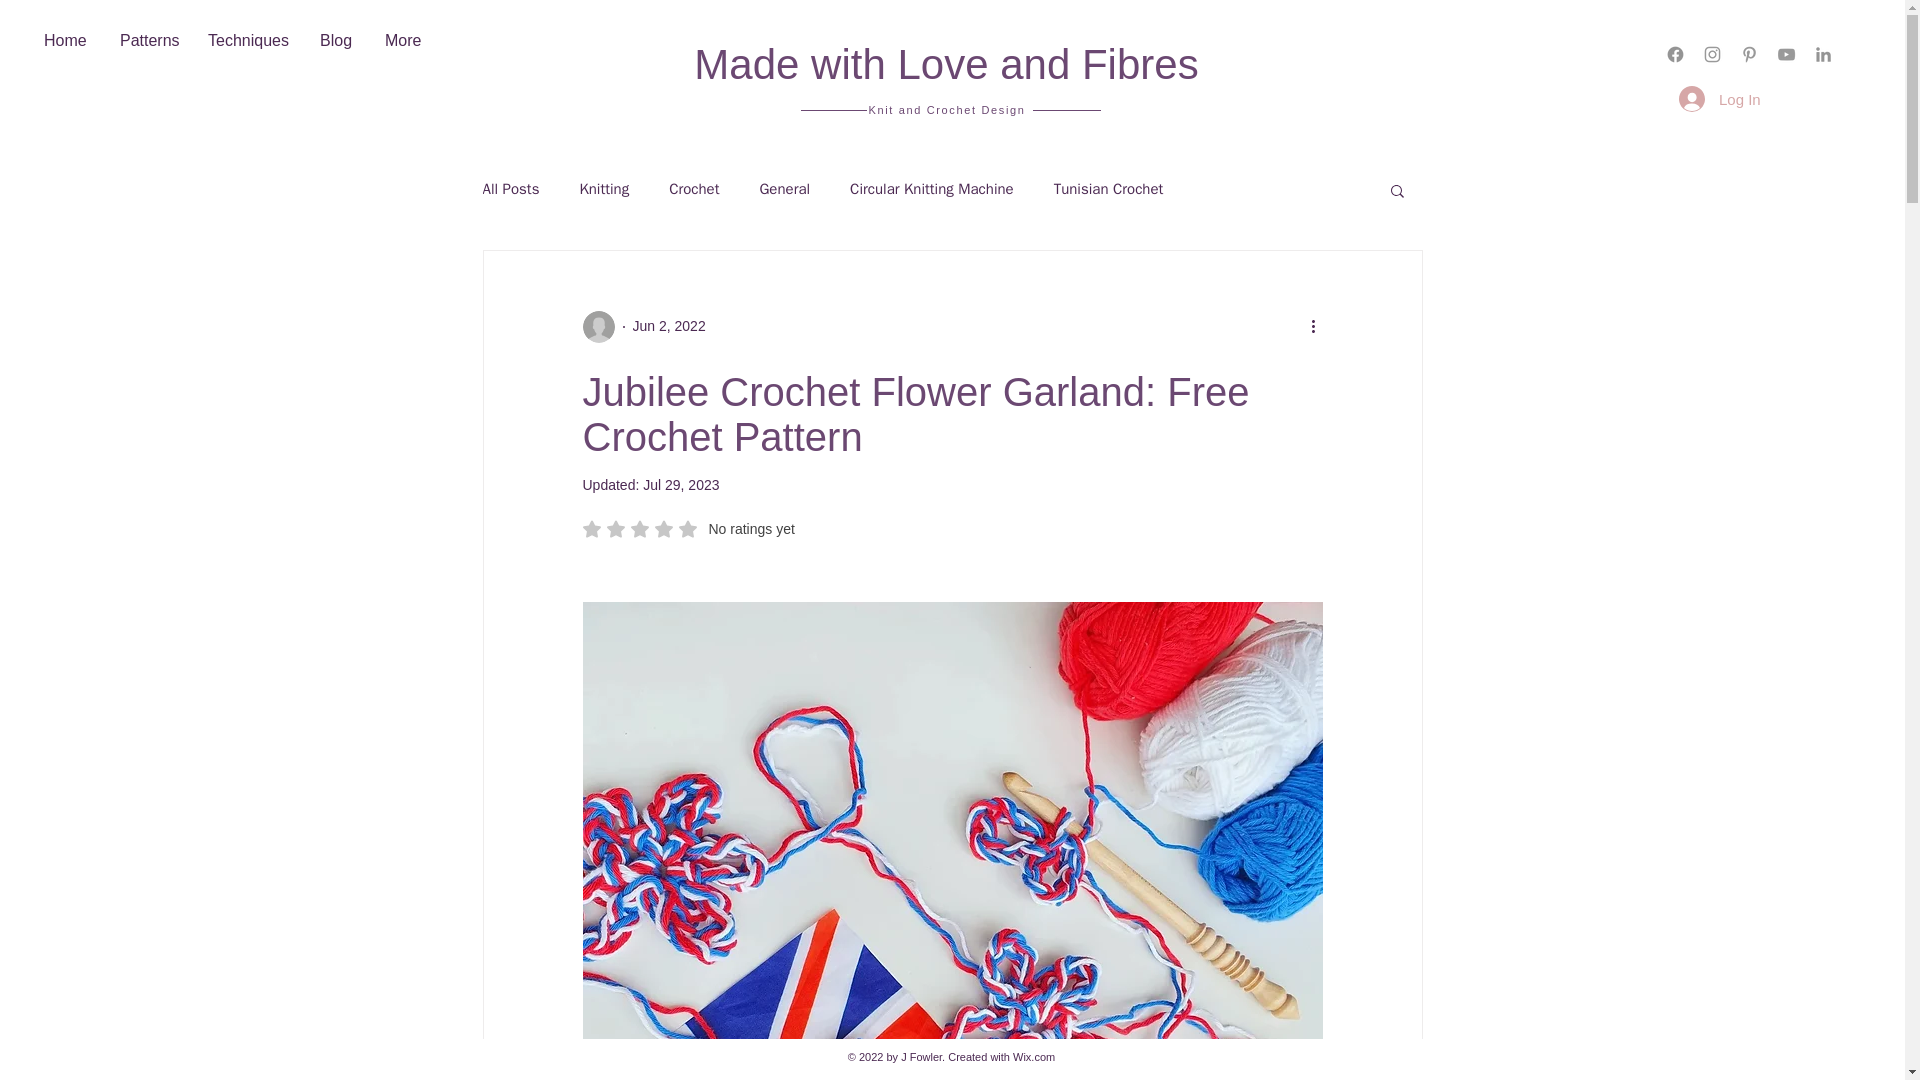 This screenshot has width=1920, height=1080. Describe the element at coordinates (668, 325) in the screenshot. I see `Jul 29, 2023` at that location.